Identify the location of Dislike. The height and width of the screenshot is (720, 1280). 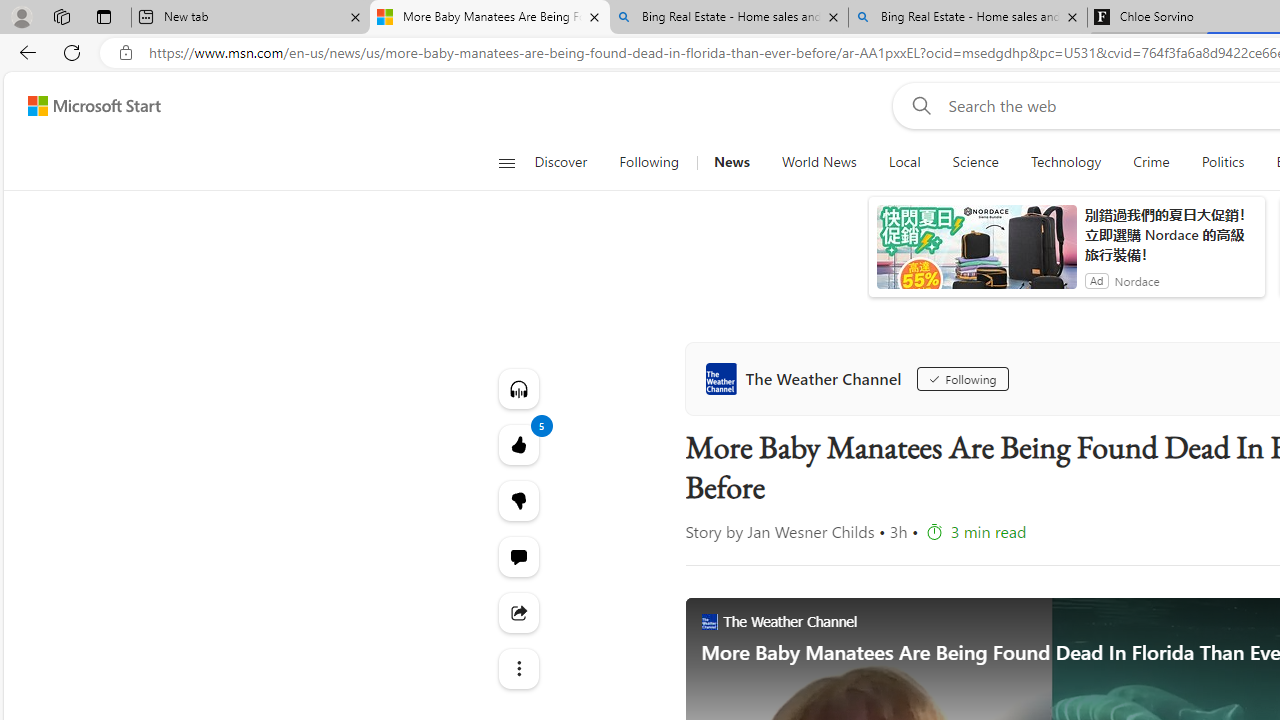
(518, 500).